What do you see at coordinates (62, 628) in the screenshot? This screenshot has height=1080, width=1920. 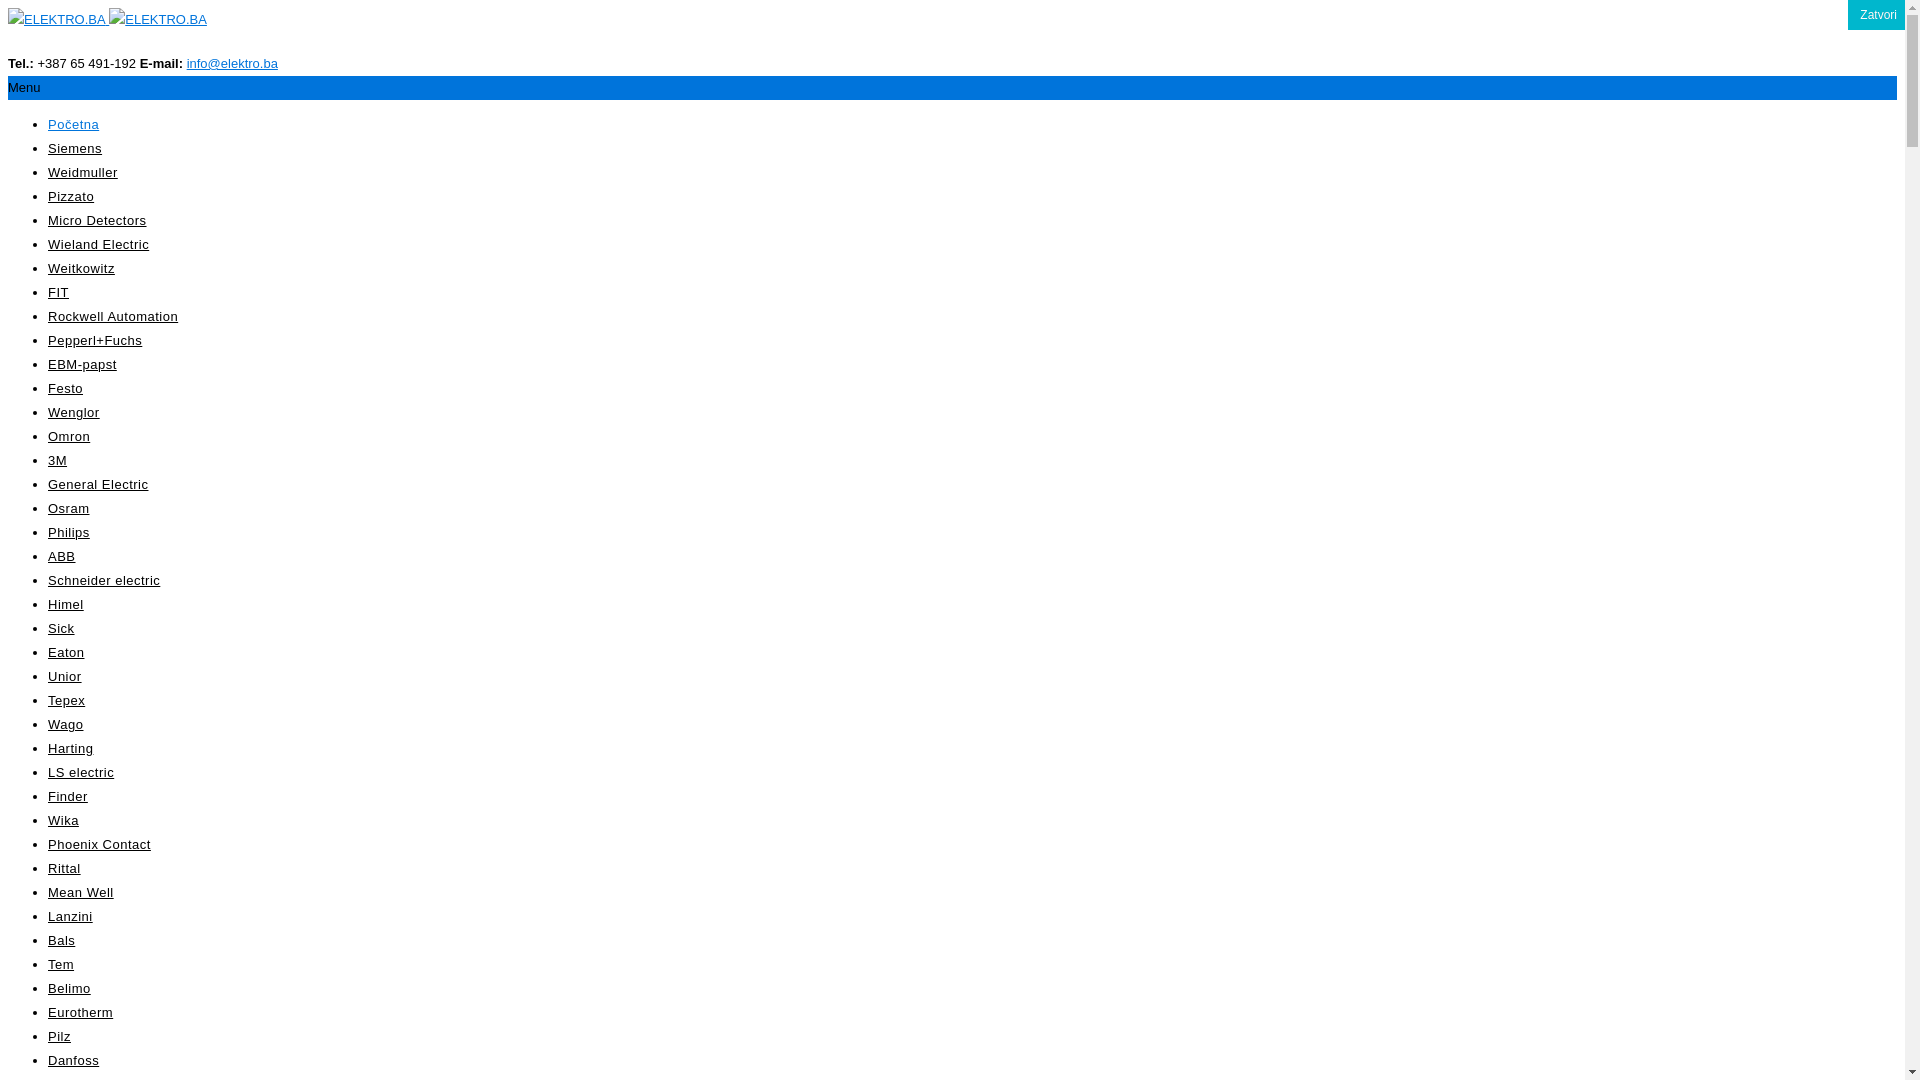 I see `Sick` at bounding box center [62, 628].